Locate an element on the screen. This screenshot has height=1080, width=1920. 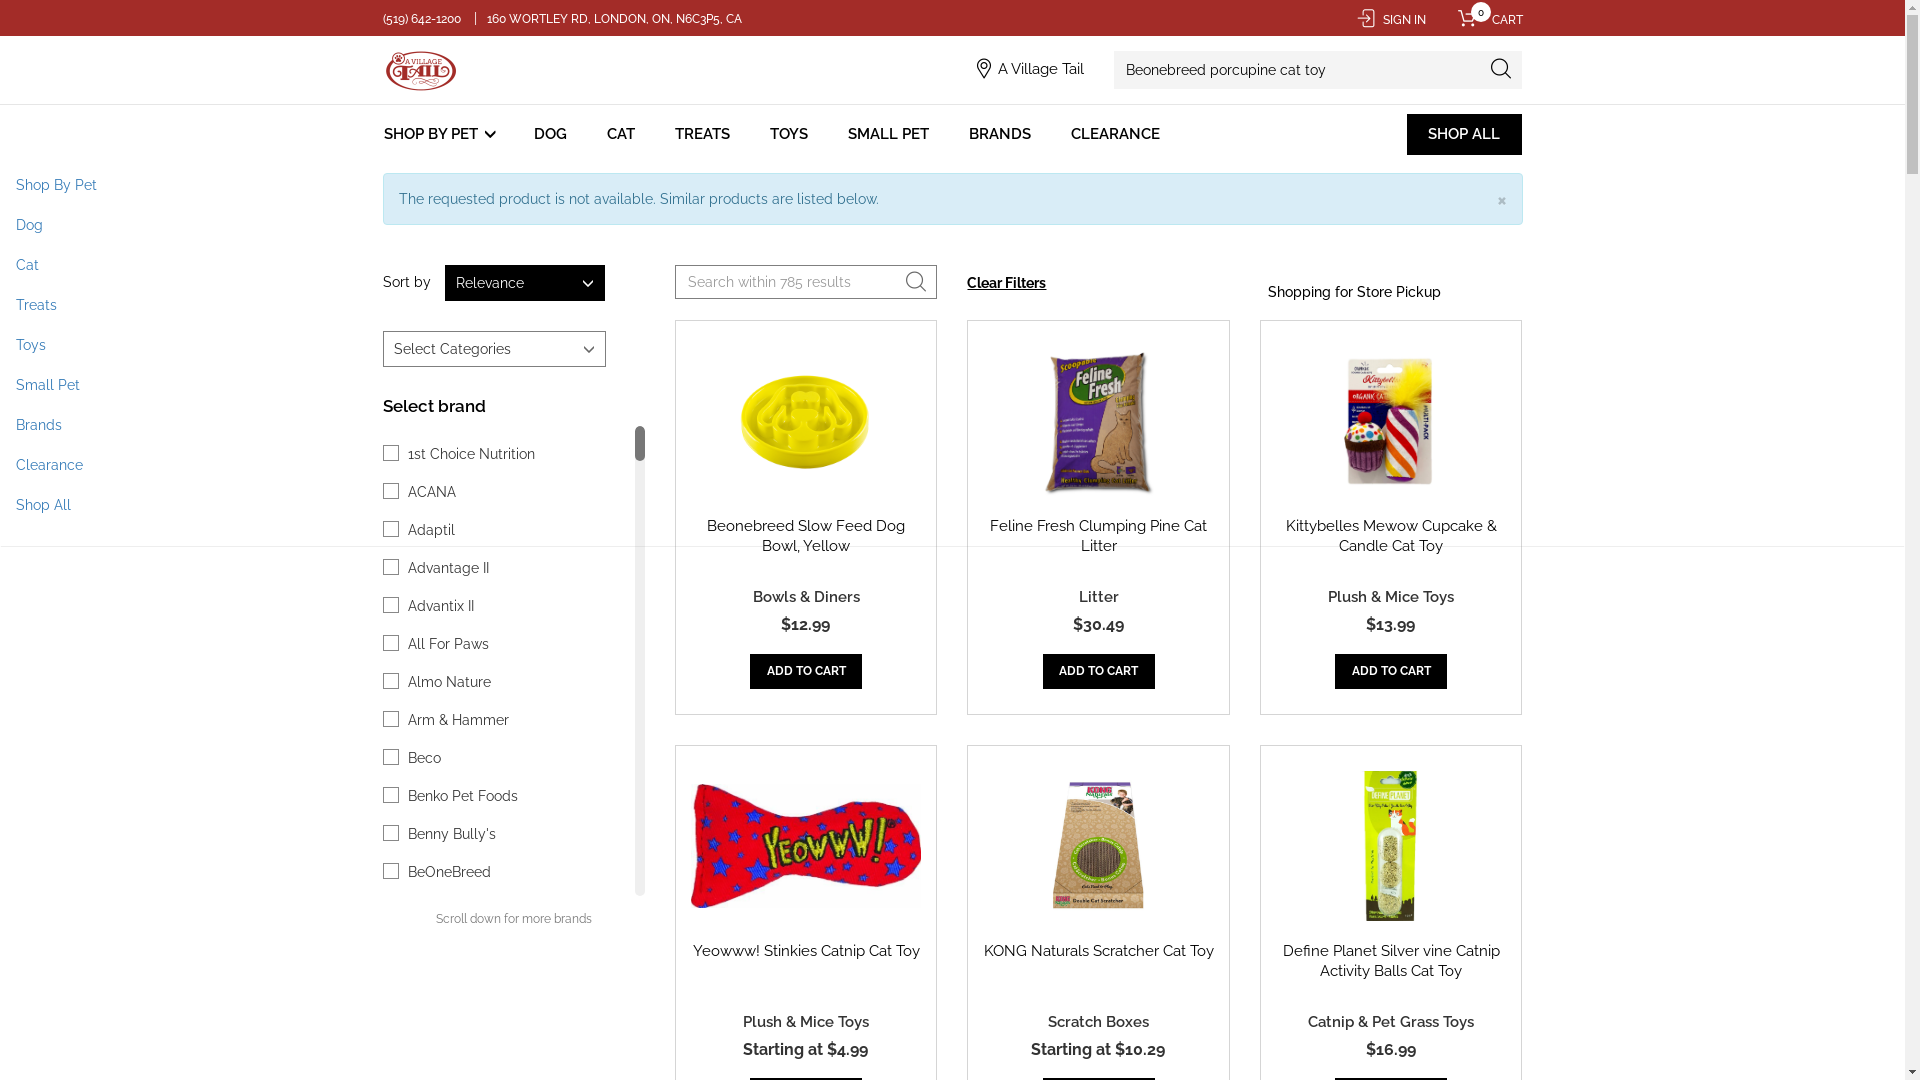
DOG is located at coordinates (550, 134).